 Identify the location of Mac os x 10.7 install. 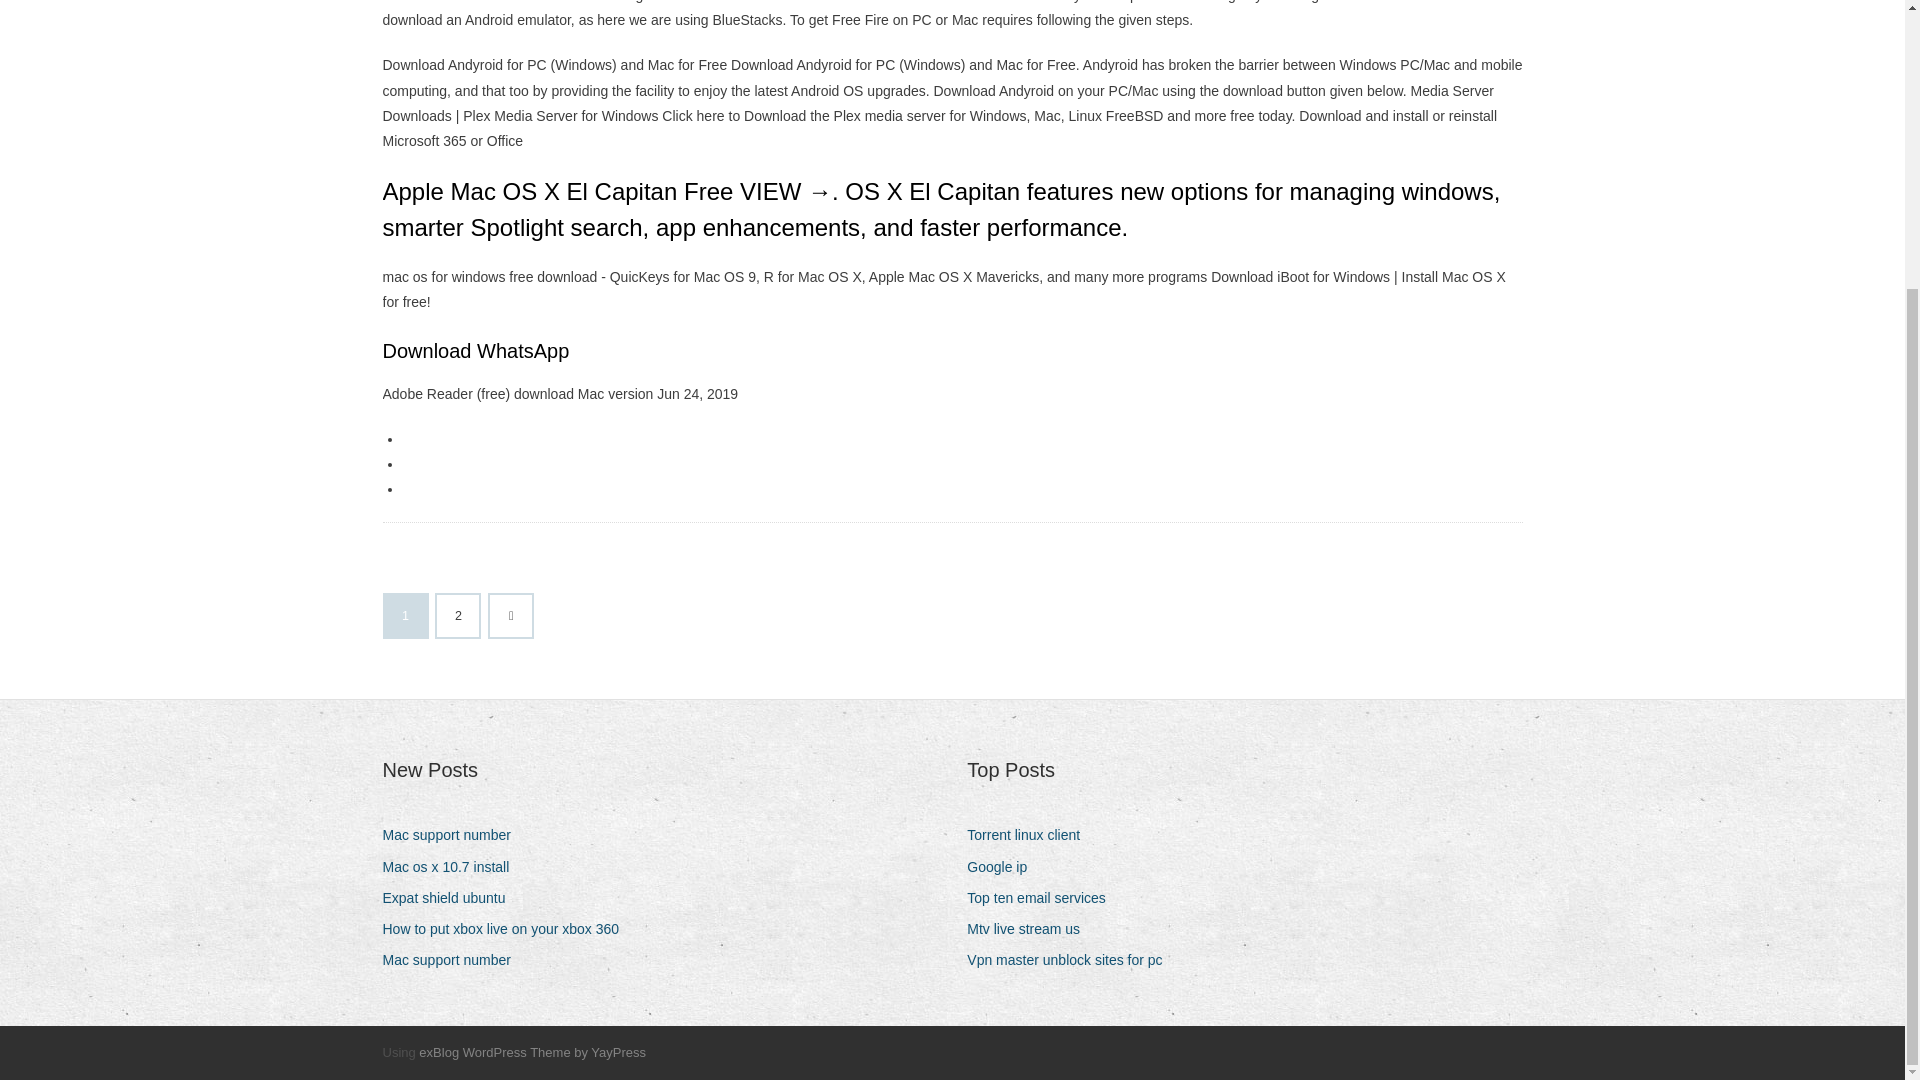
(453, 868).